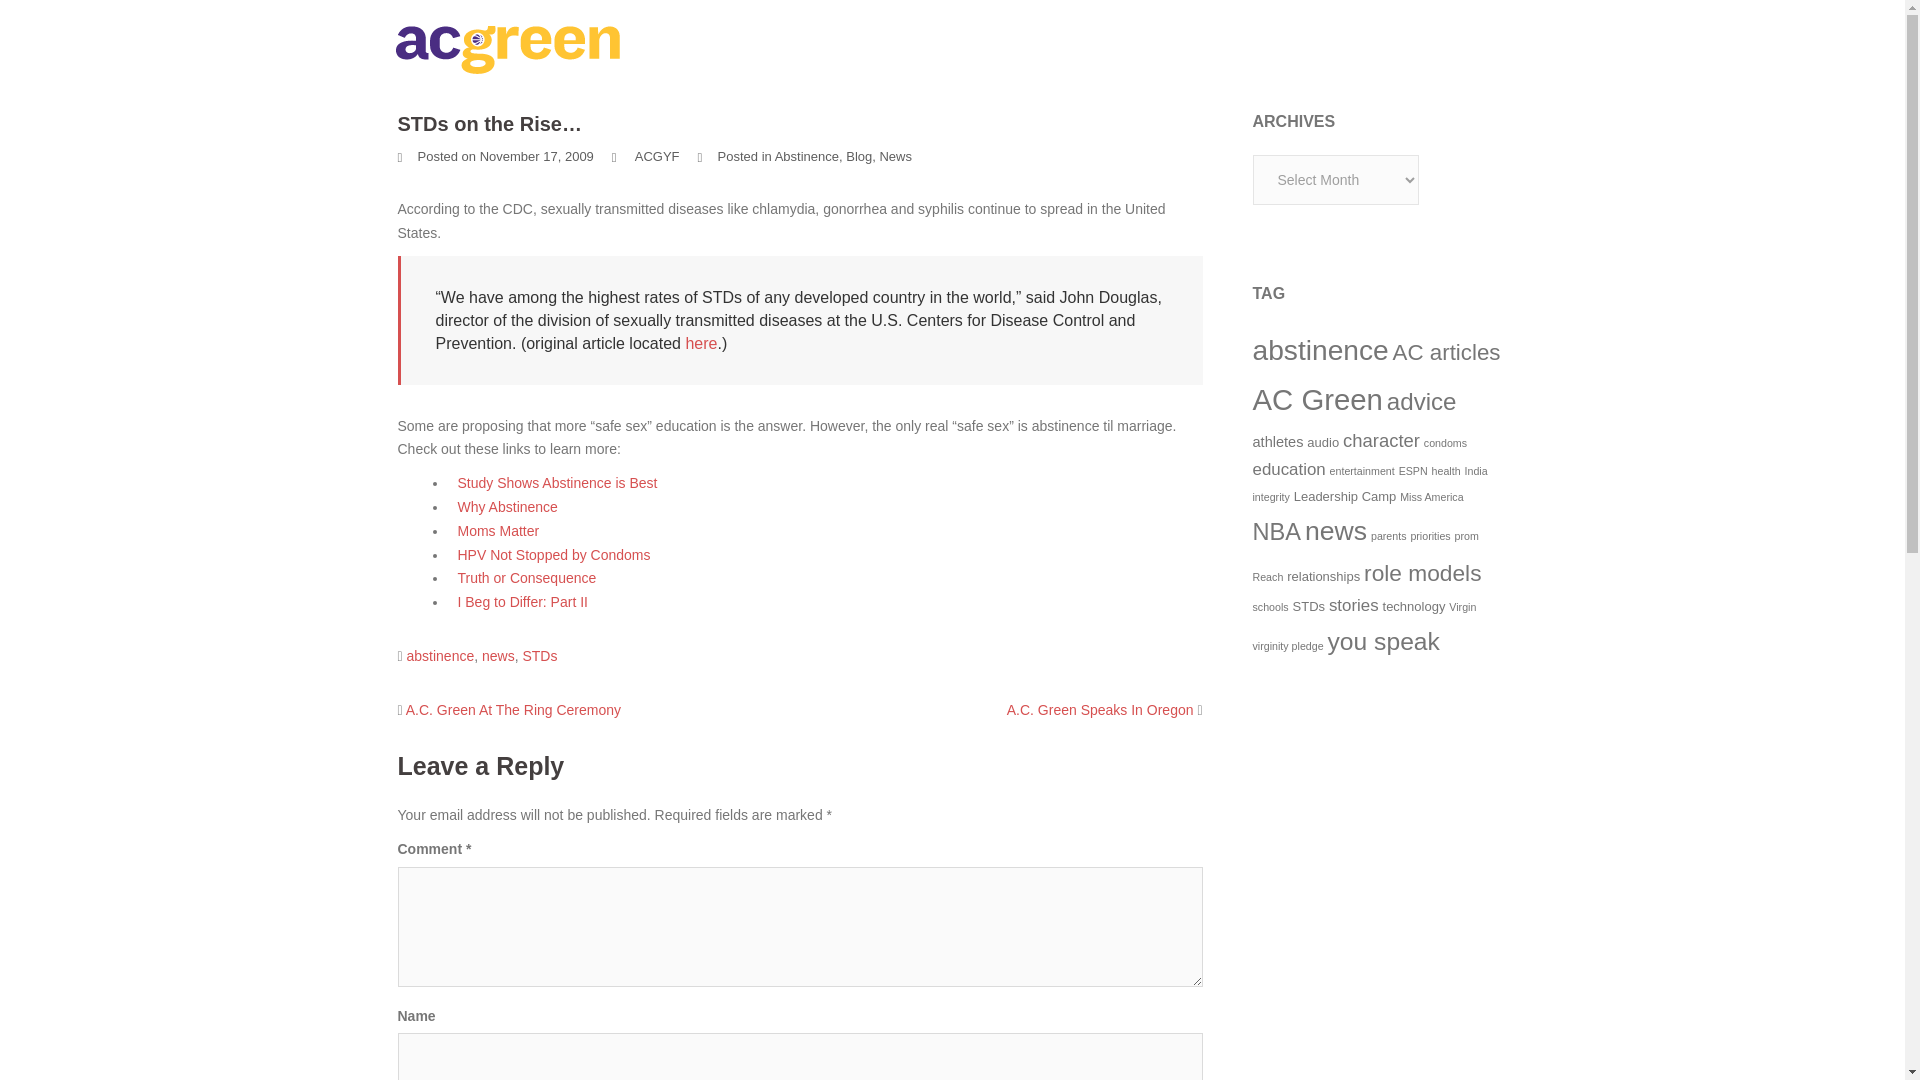  I want to click on ACGYF, so click(657, 156).